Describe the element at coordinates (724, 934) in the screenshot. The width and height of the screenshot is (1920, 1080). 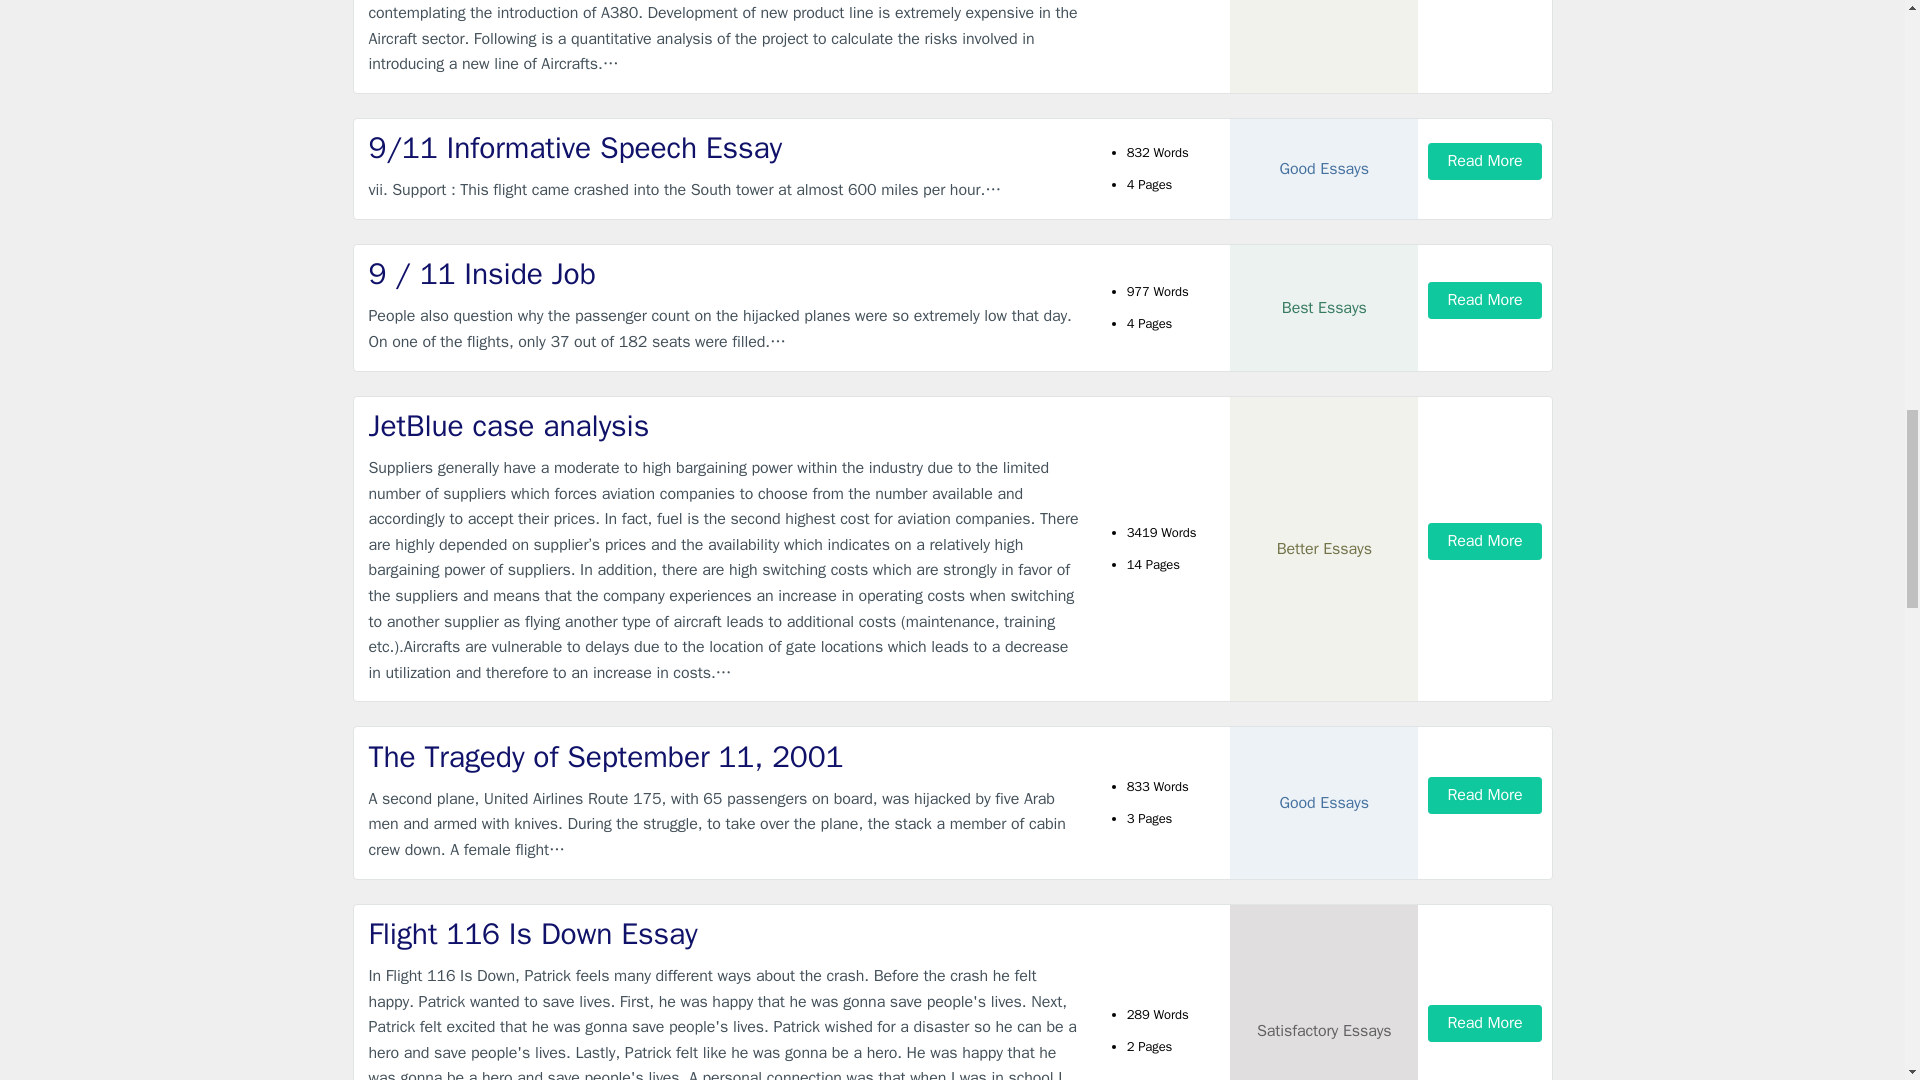
I see `Flight 116 Is Down Essay` at that location.